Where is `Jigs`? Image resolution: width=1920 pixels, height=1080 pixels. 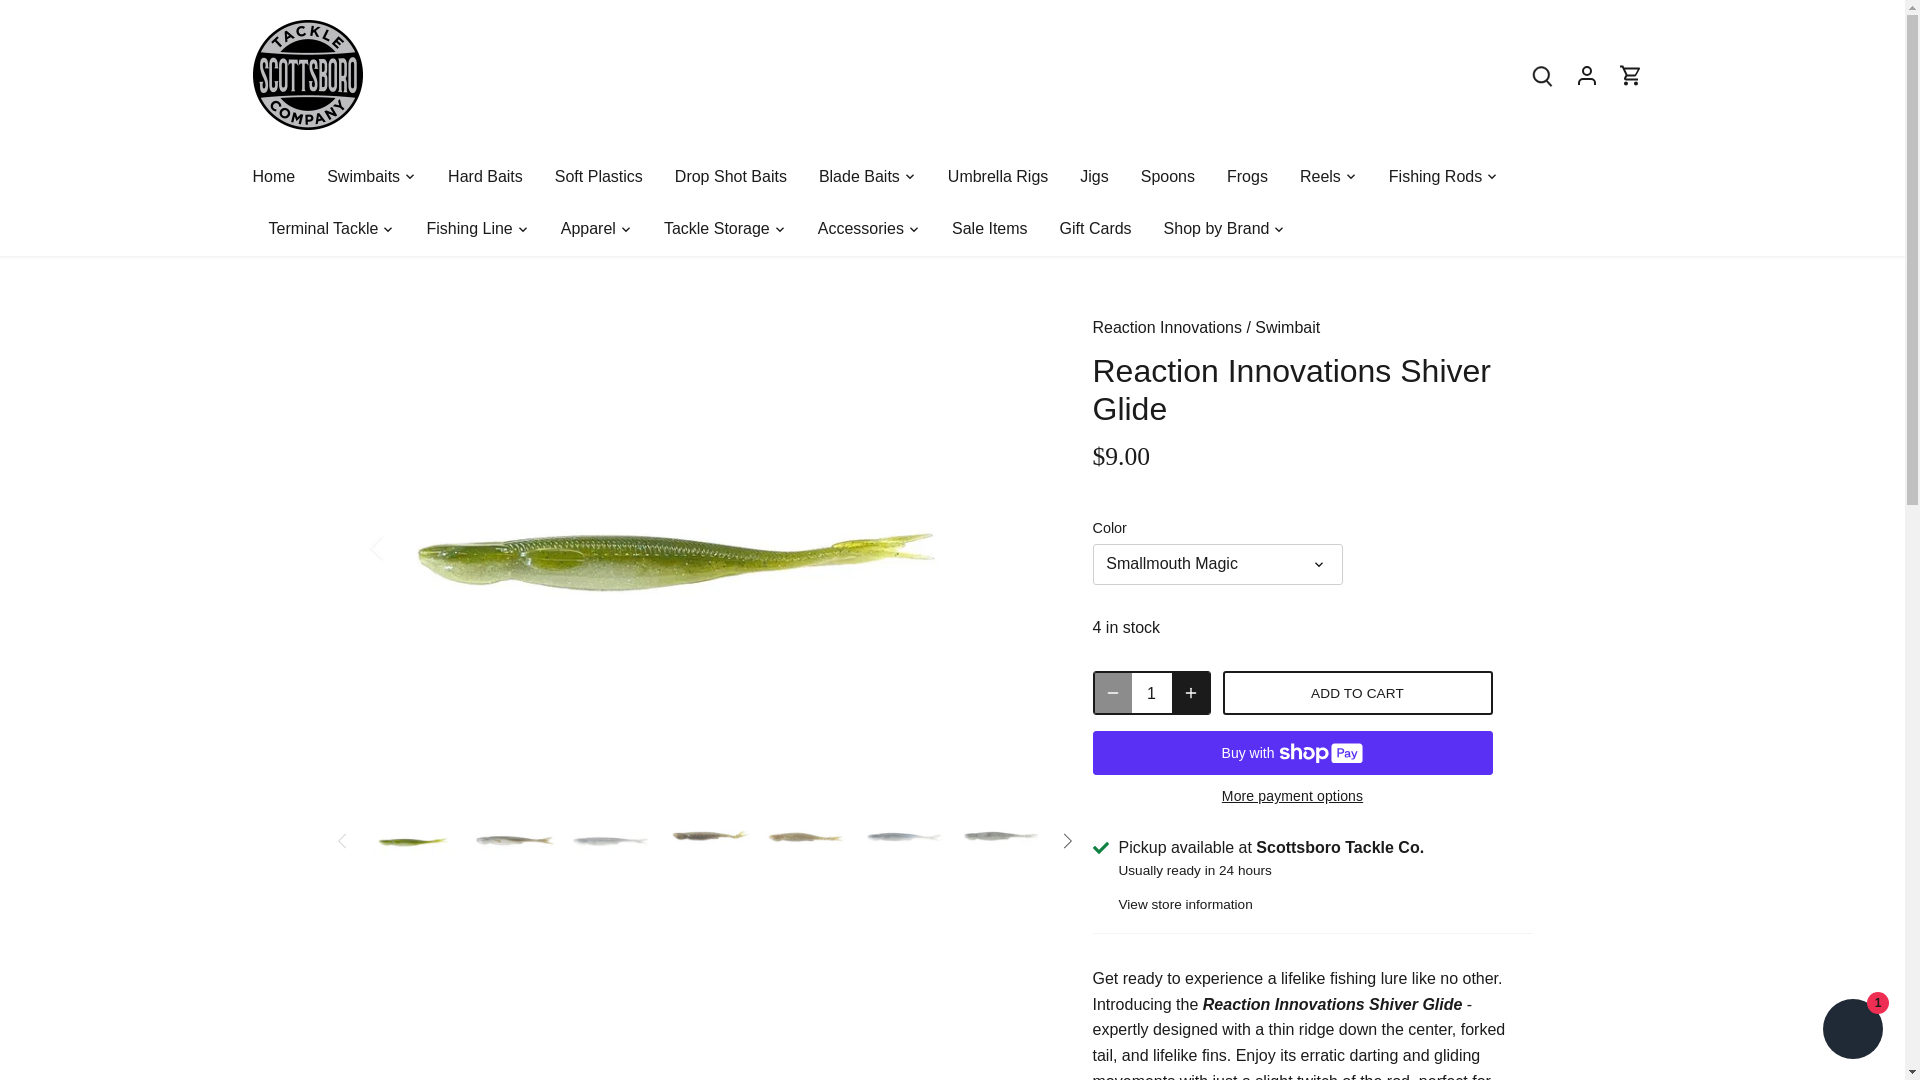 Jigs is located at coordinates (1093, 176).